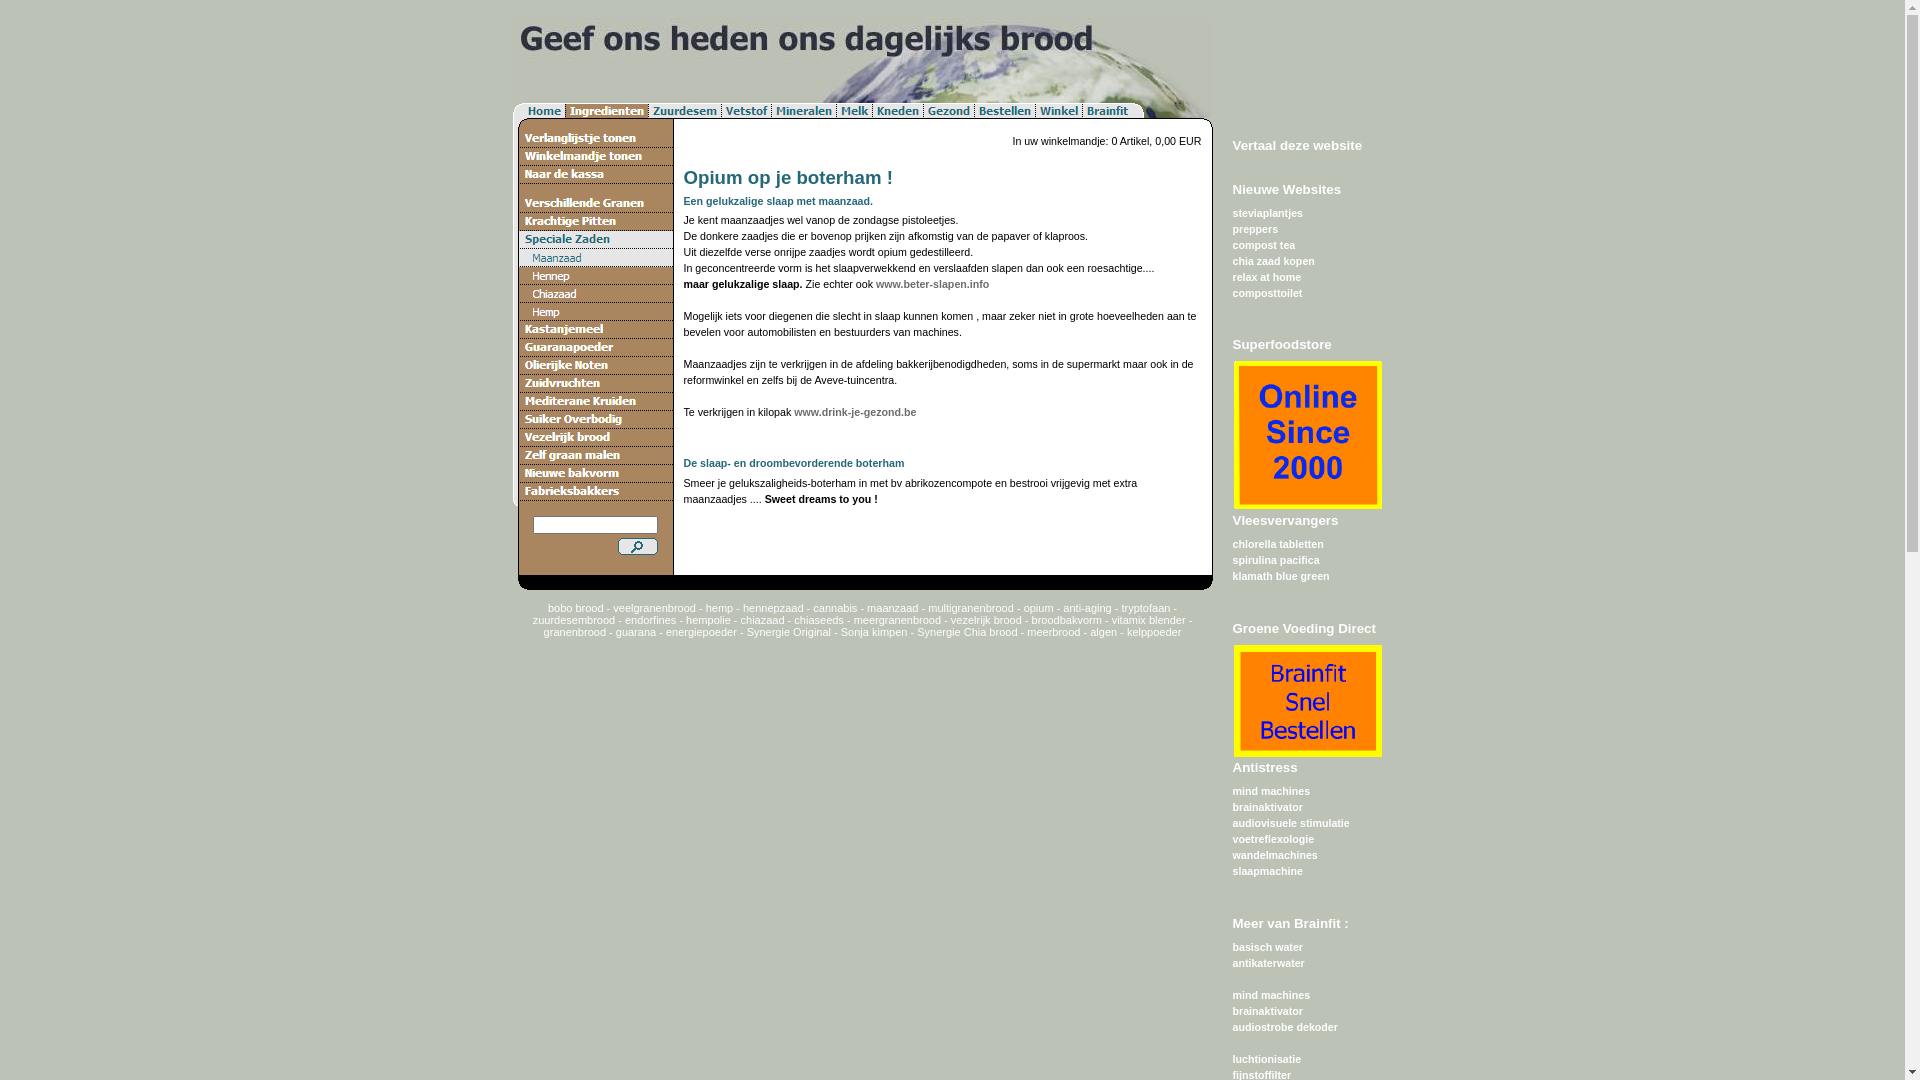 The image size is (1920, 1080). Describe the element at coordinates (1274, 855) in the screenshot. I see `wandelmachines` at that location.